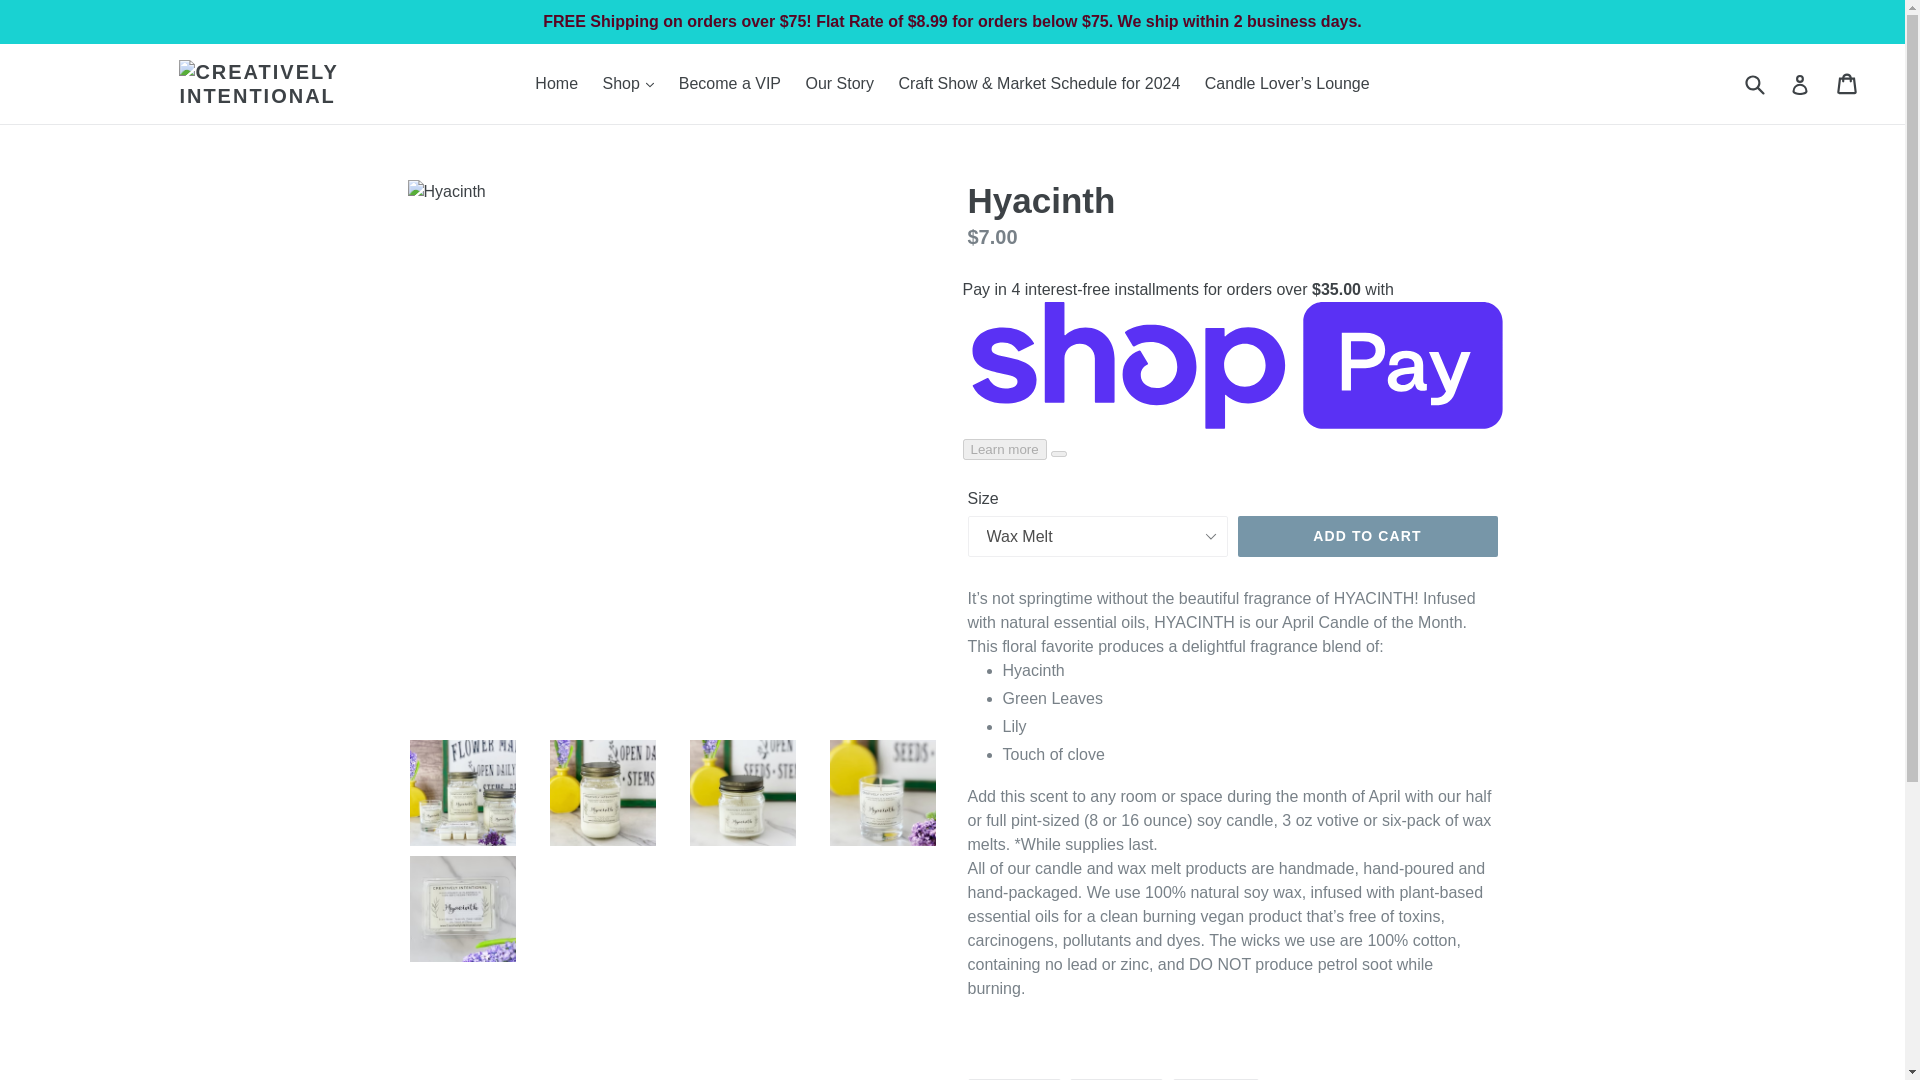  I want to click on Our Story, so click(838, 84).